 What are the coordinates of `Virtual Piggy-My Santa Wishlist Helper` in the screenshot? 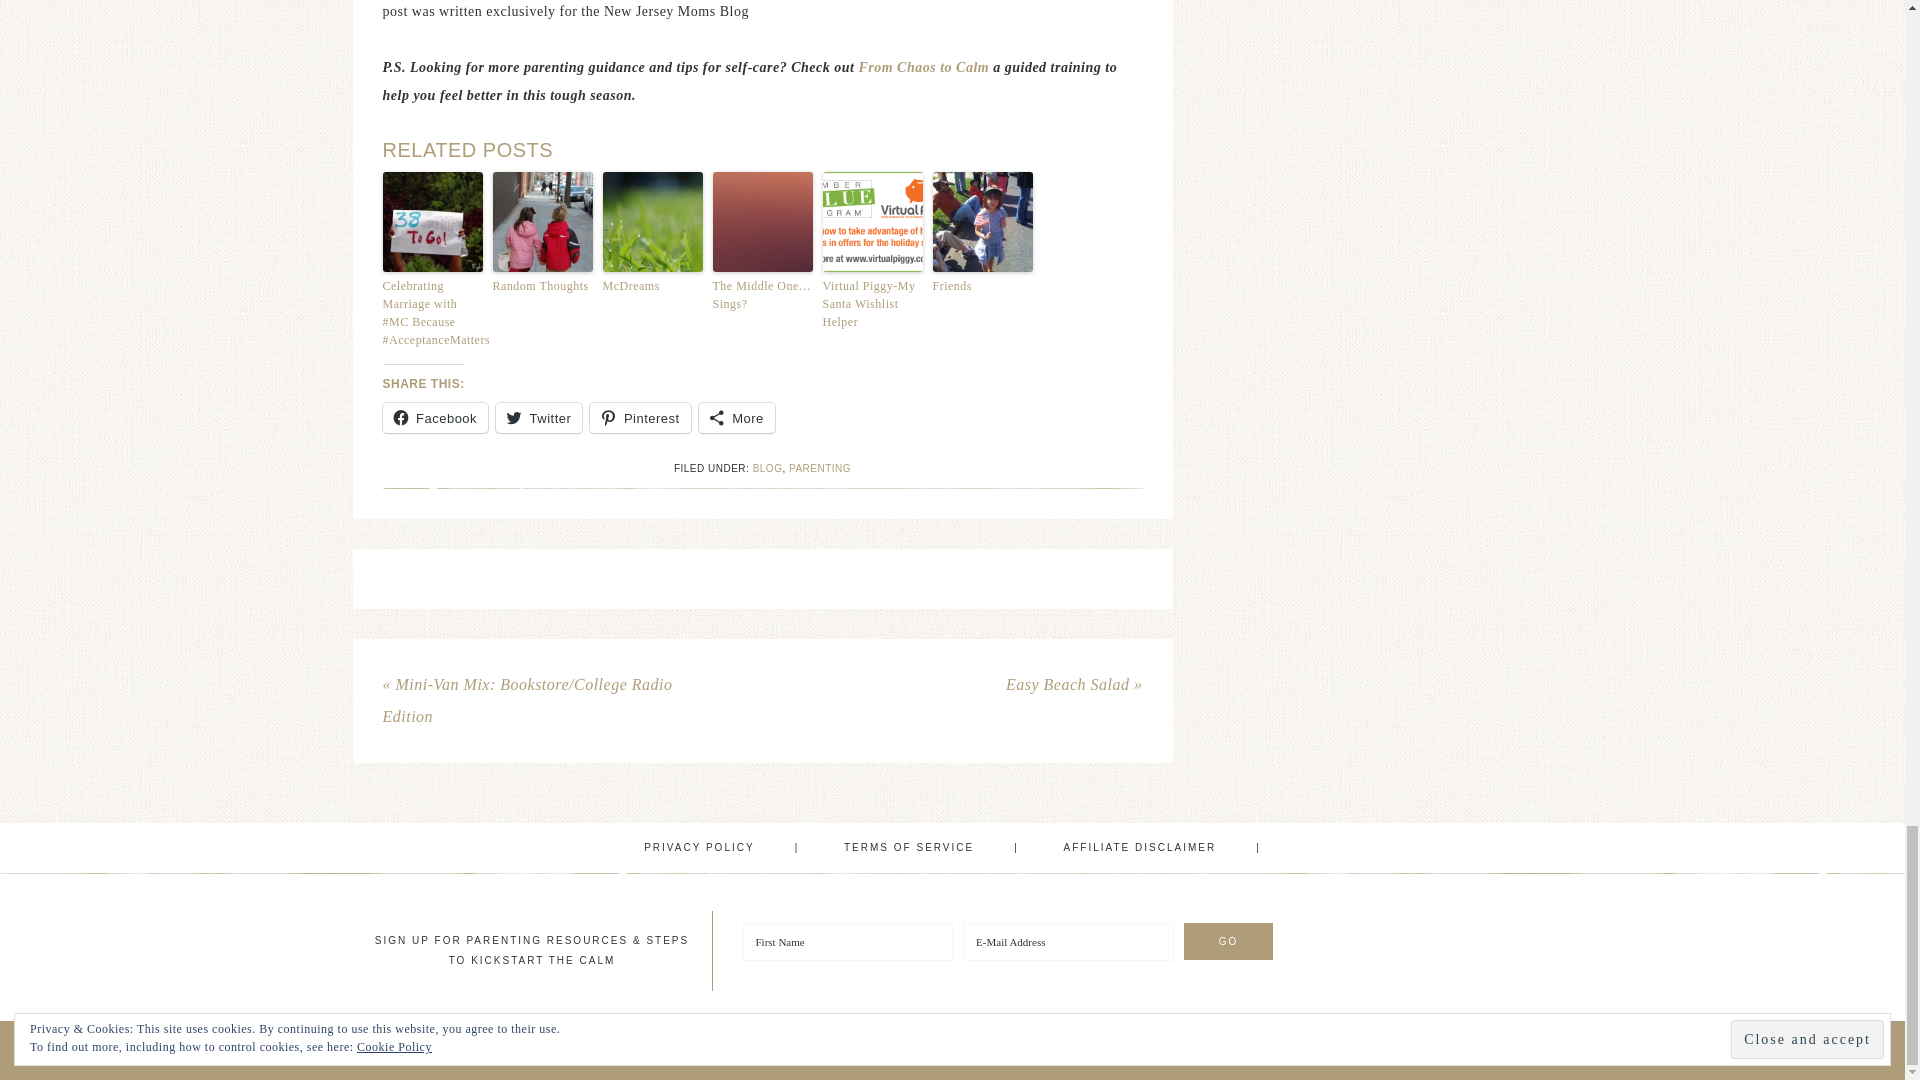 It's located at (871, 303).